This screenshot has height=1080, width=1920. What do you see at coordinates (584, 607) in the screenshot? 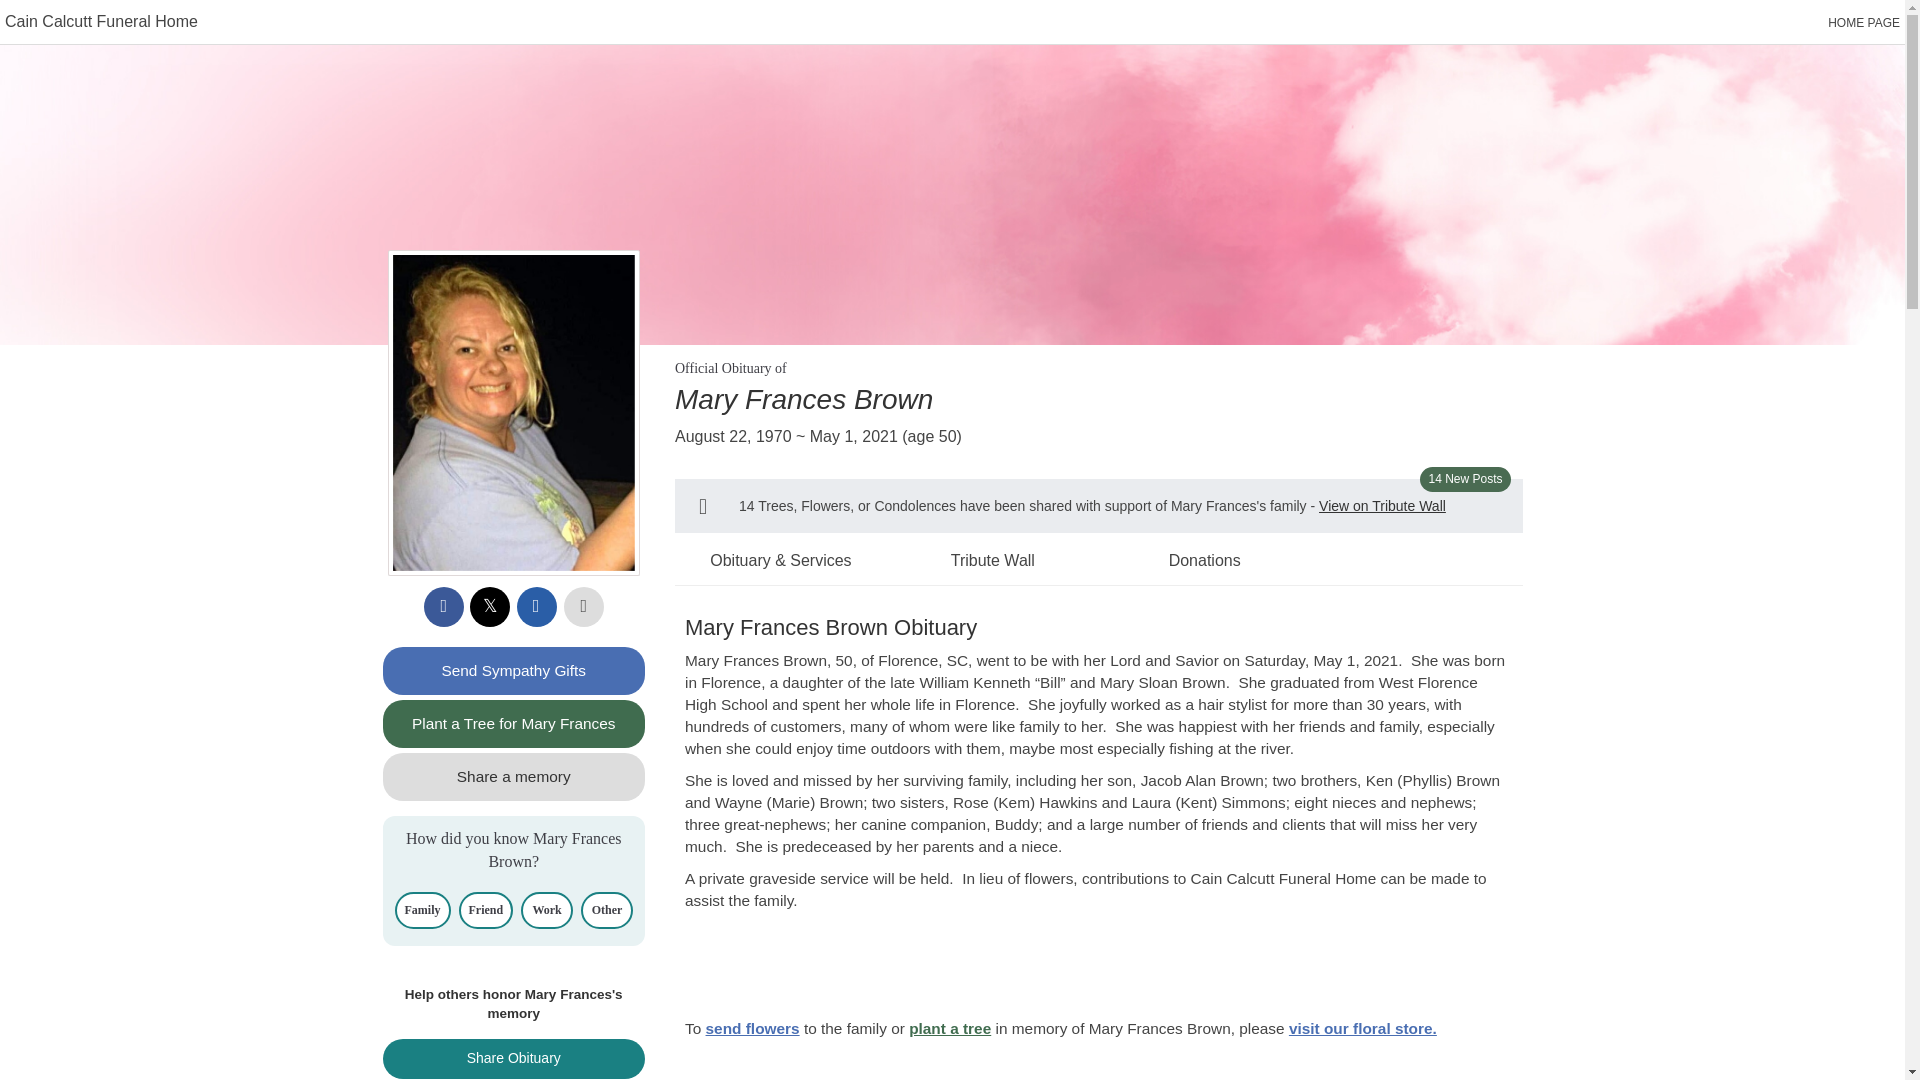
I see `Printable copy` at bounding box center [584, 607].